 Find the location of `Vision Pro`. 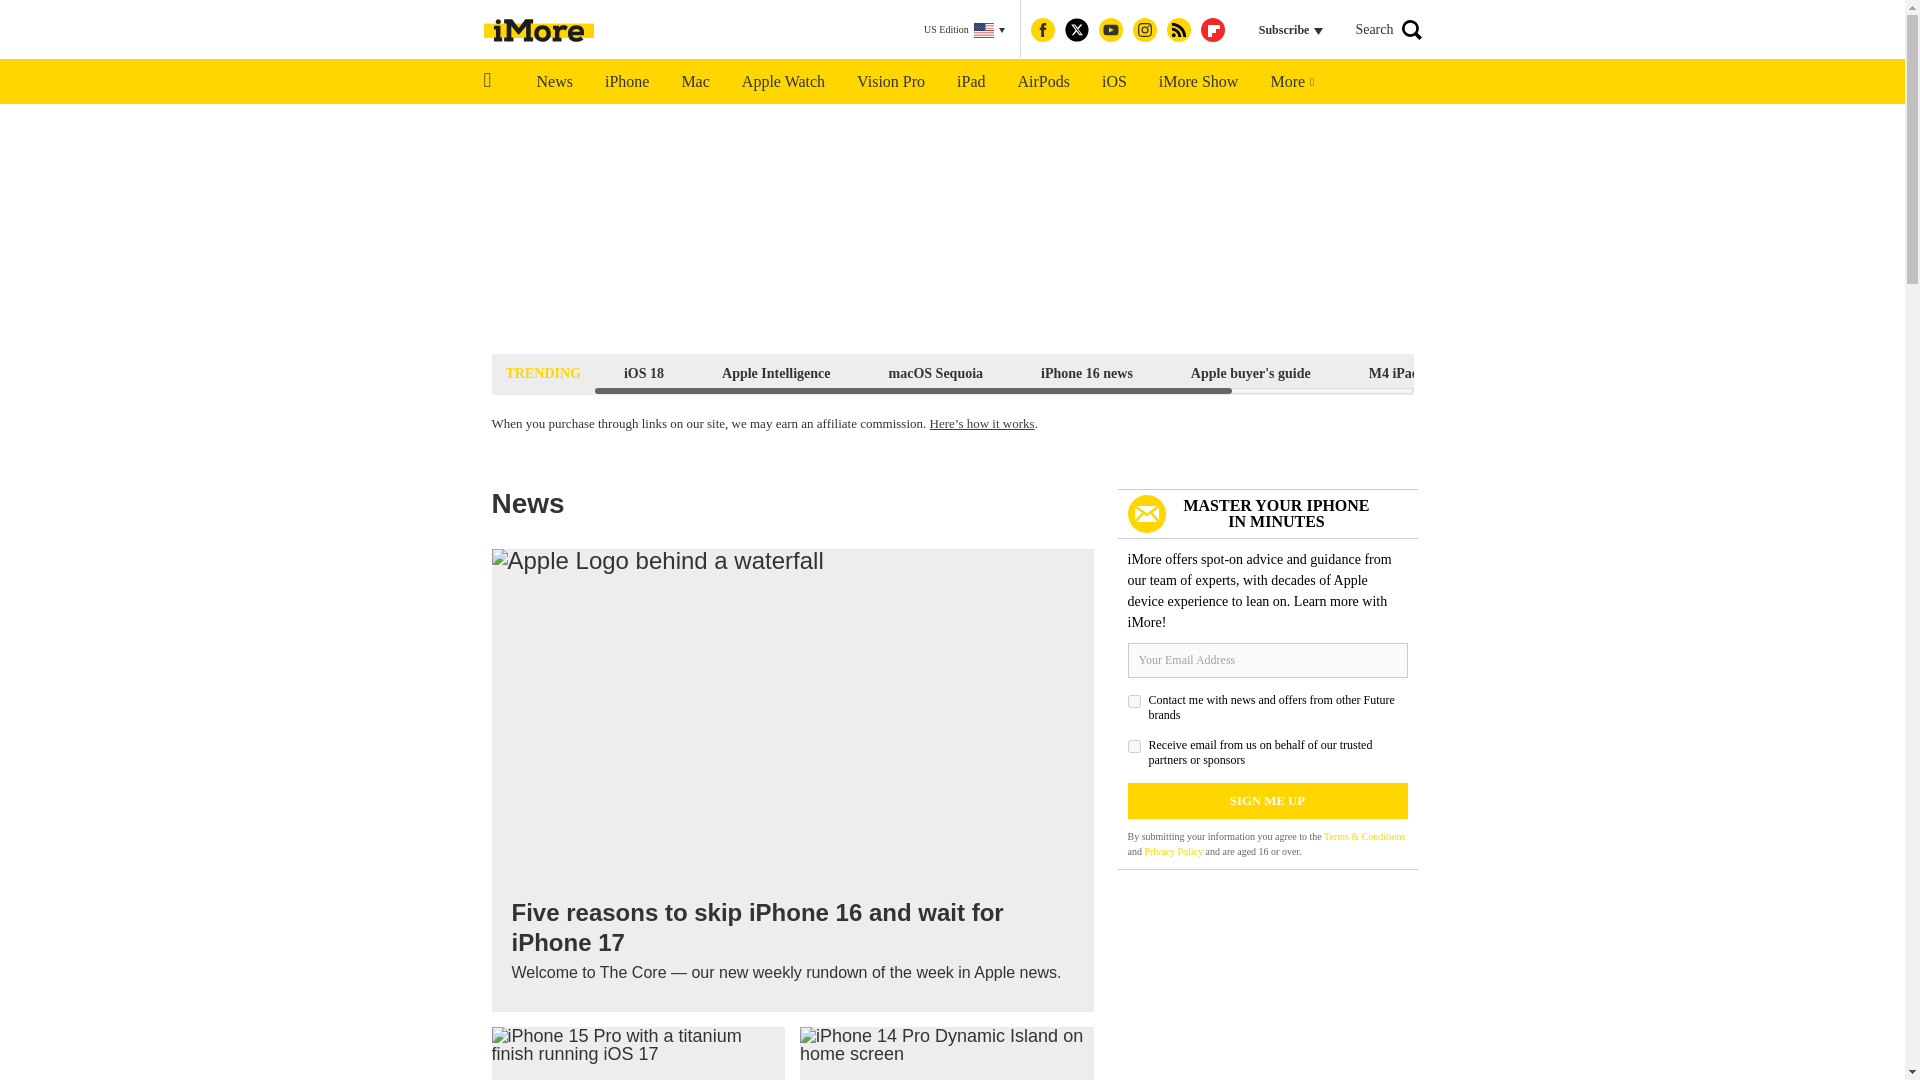

Vision Pro is located at coordinates (890, 82).